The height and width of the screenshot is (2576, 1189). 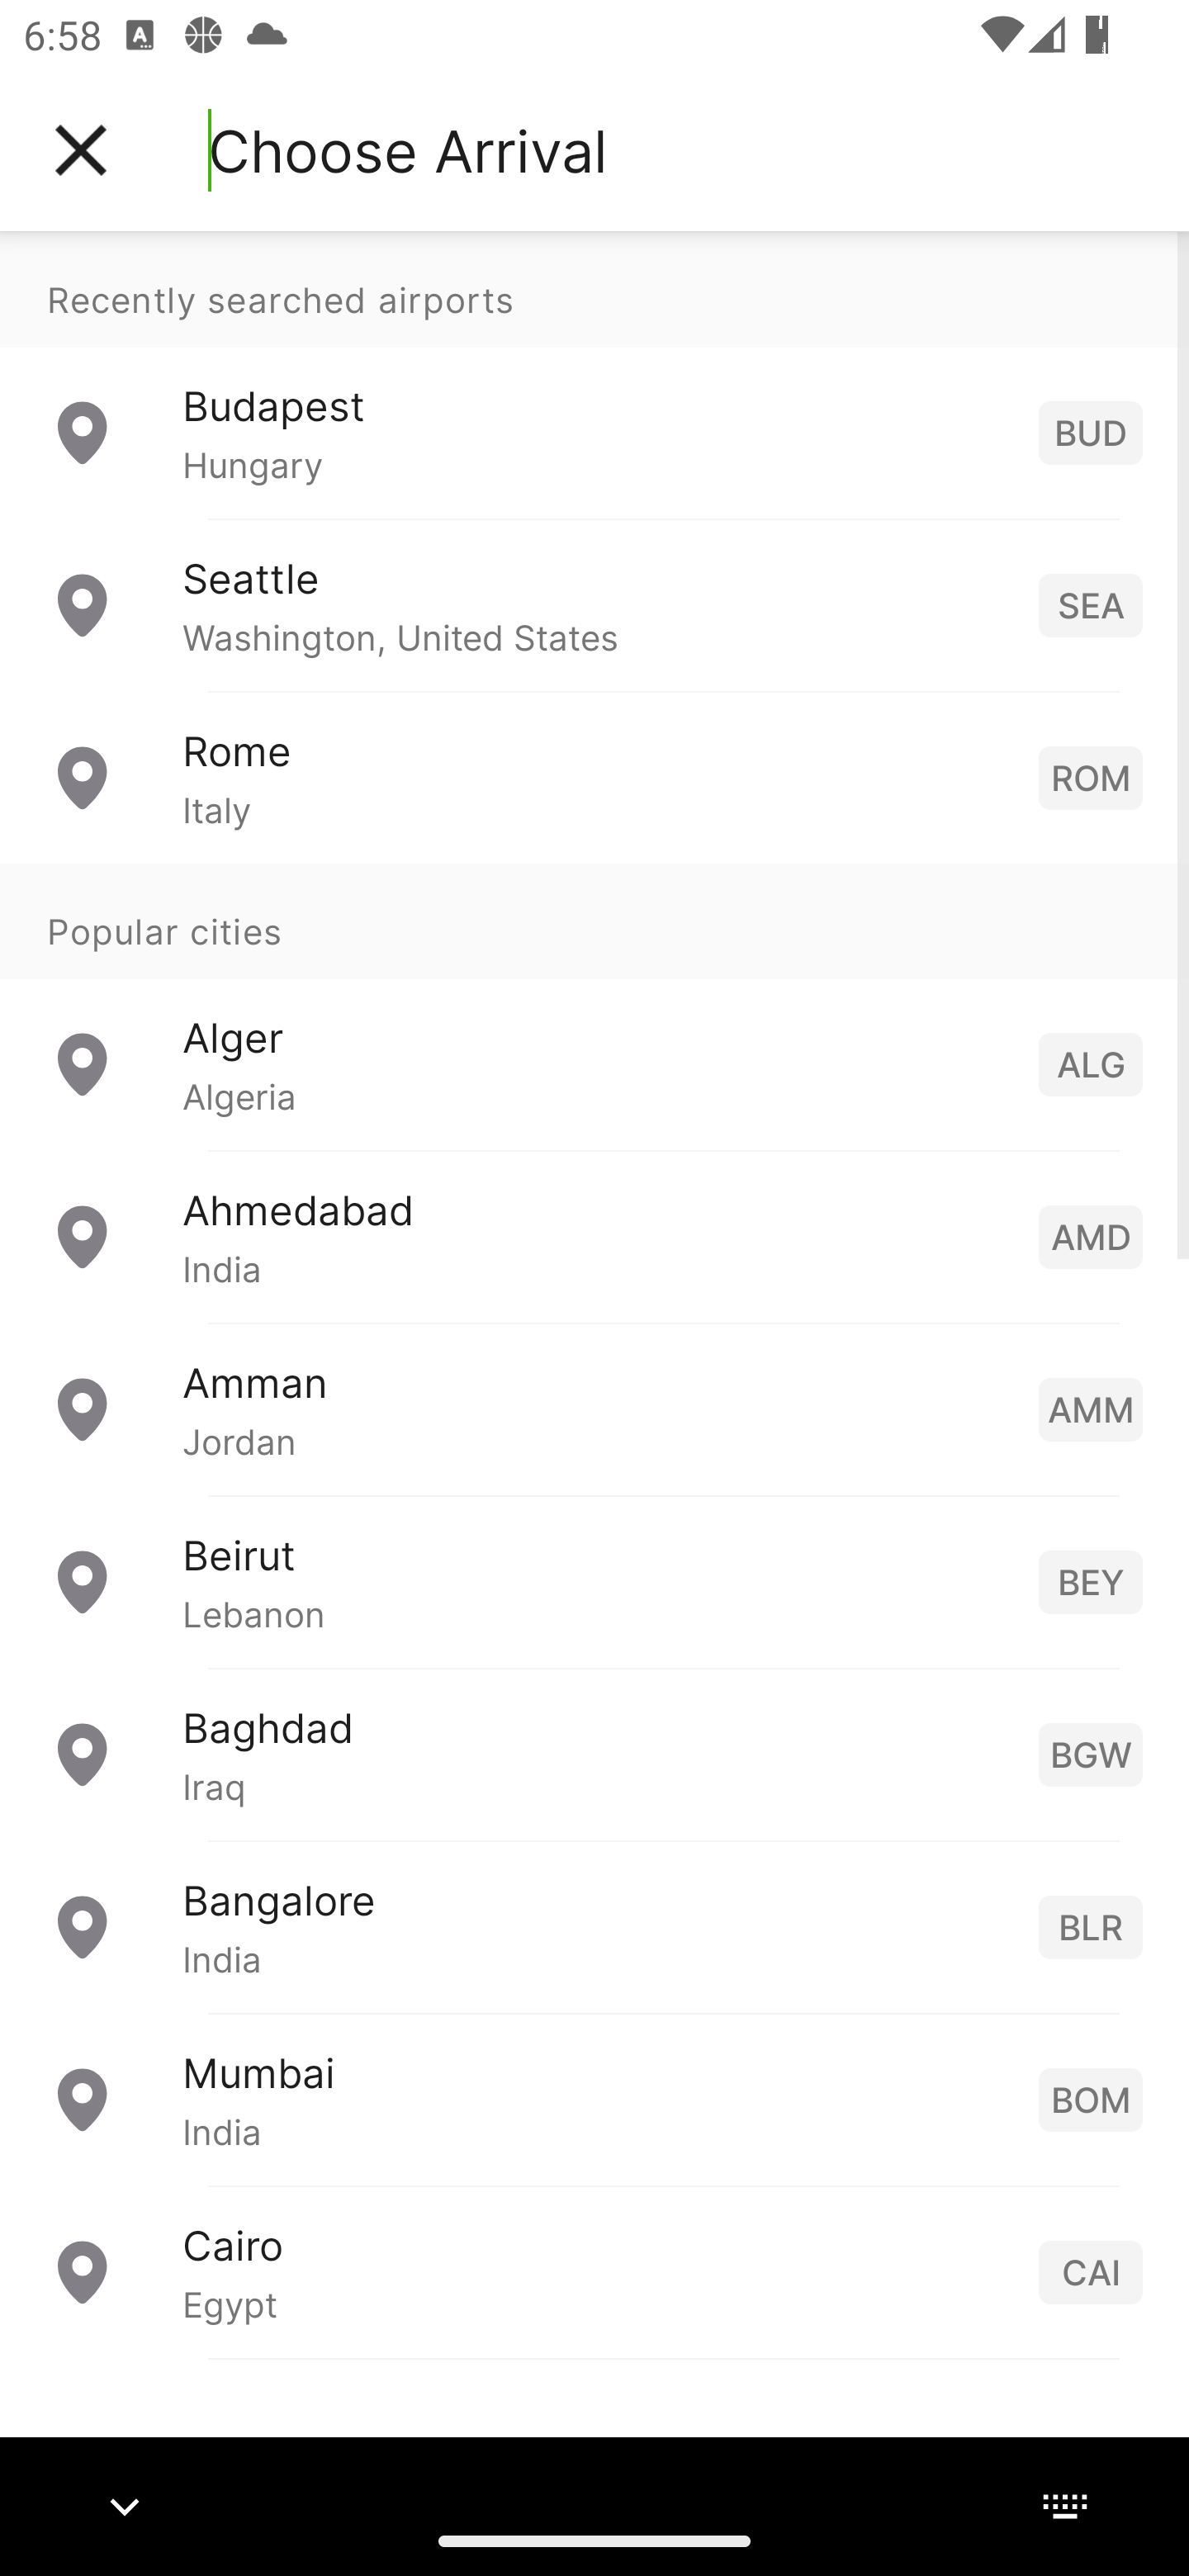 I want to click on Mumbai India BOM, so click(x=594, y=2097).